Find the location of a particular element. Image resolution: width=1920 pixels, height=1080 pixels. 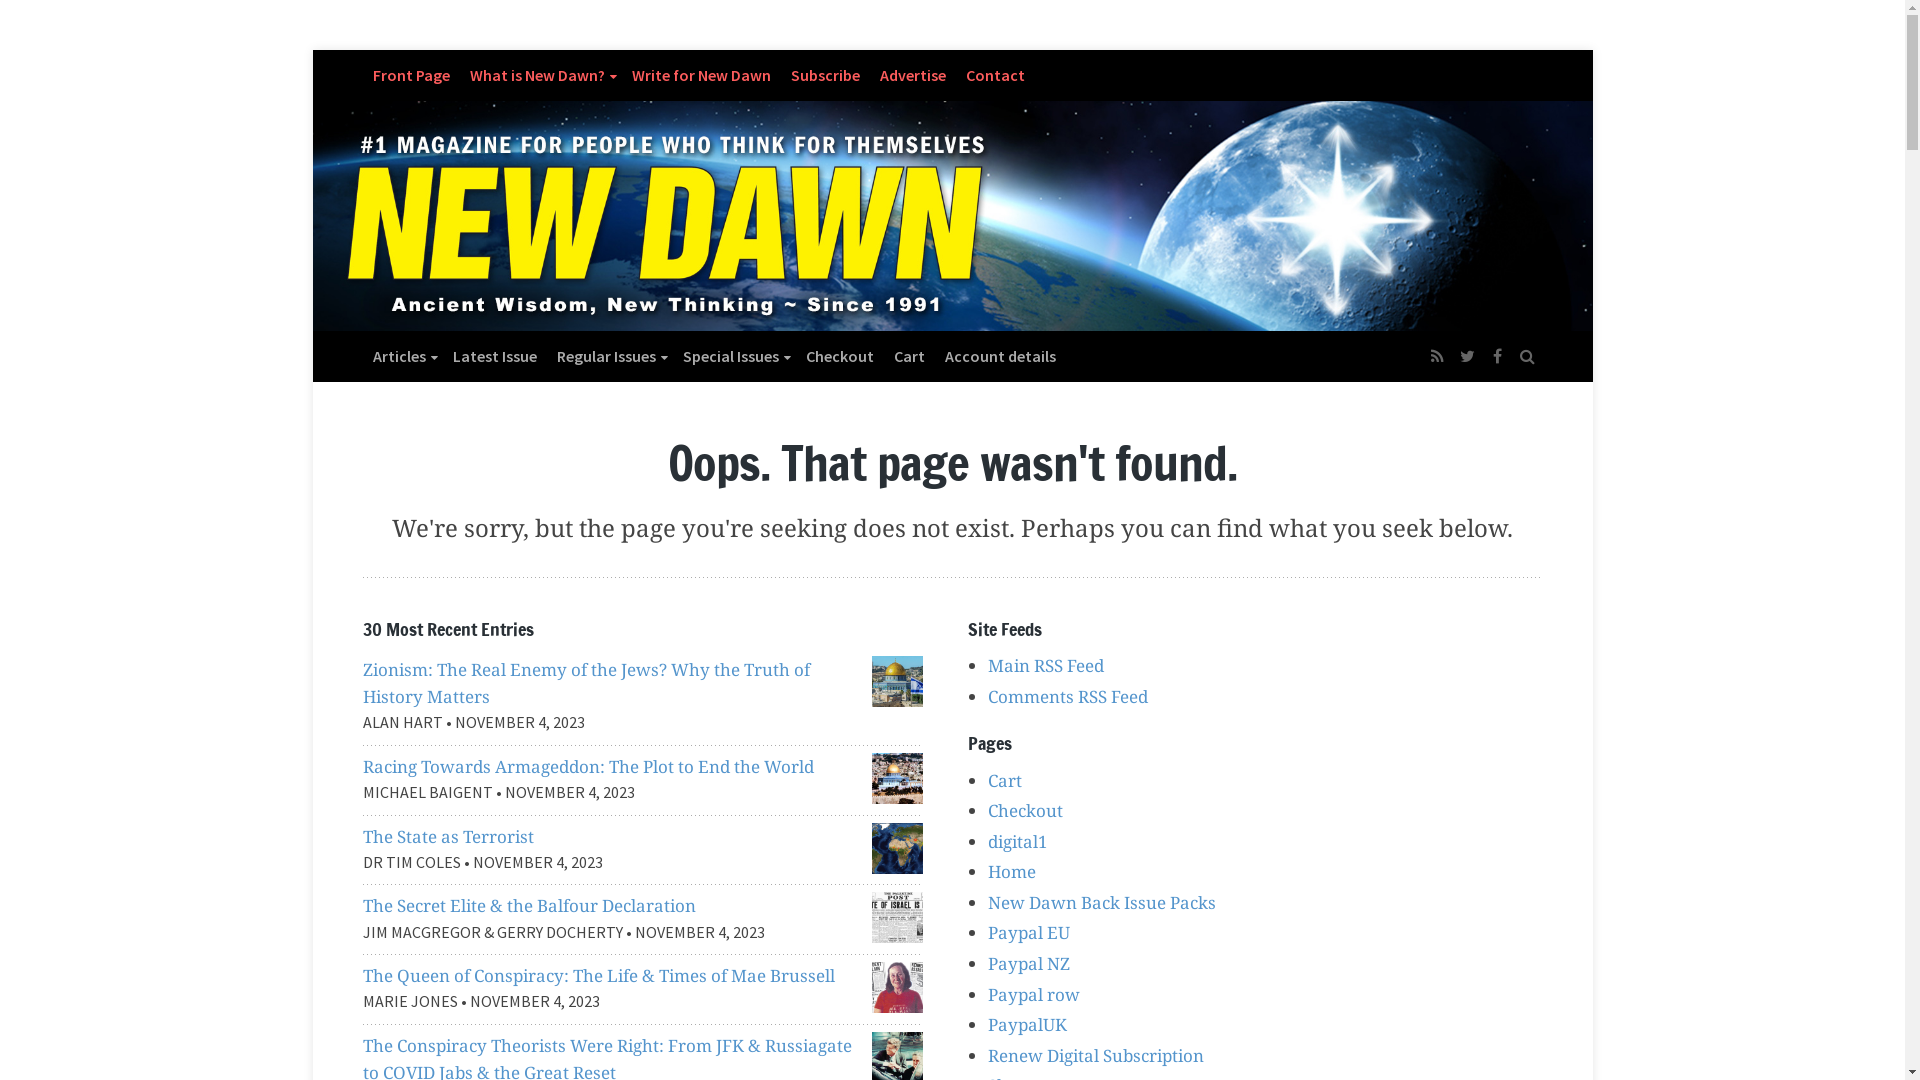

Main RSS Feed is located at coordinates (1046, 666).